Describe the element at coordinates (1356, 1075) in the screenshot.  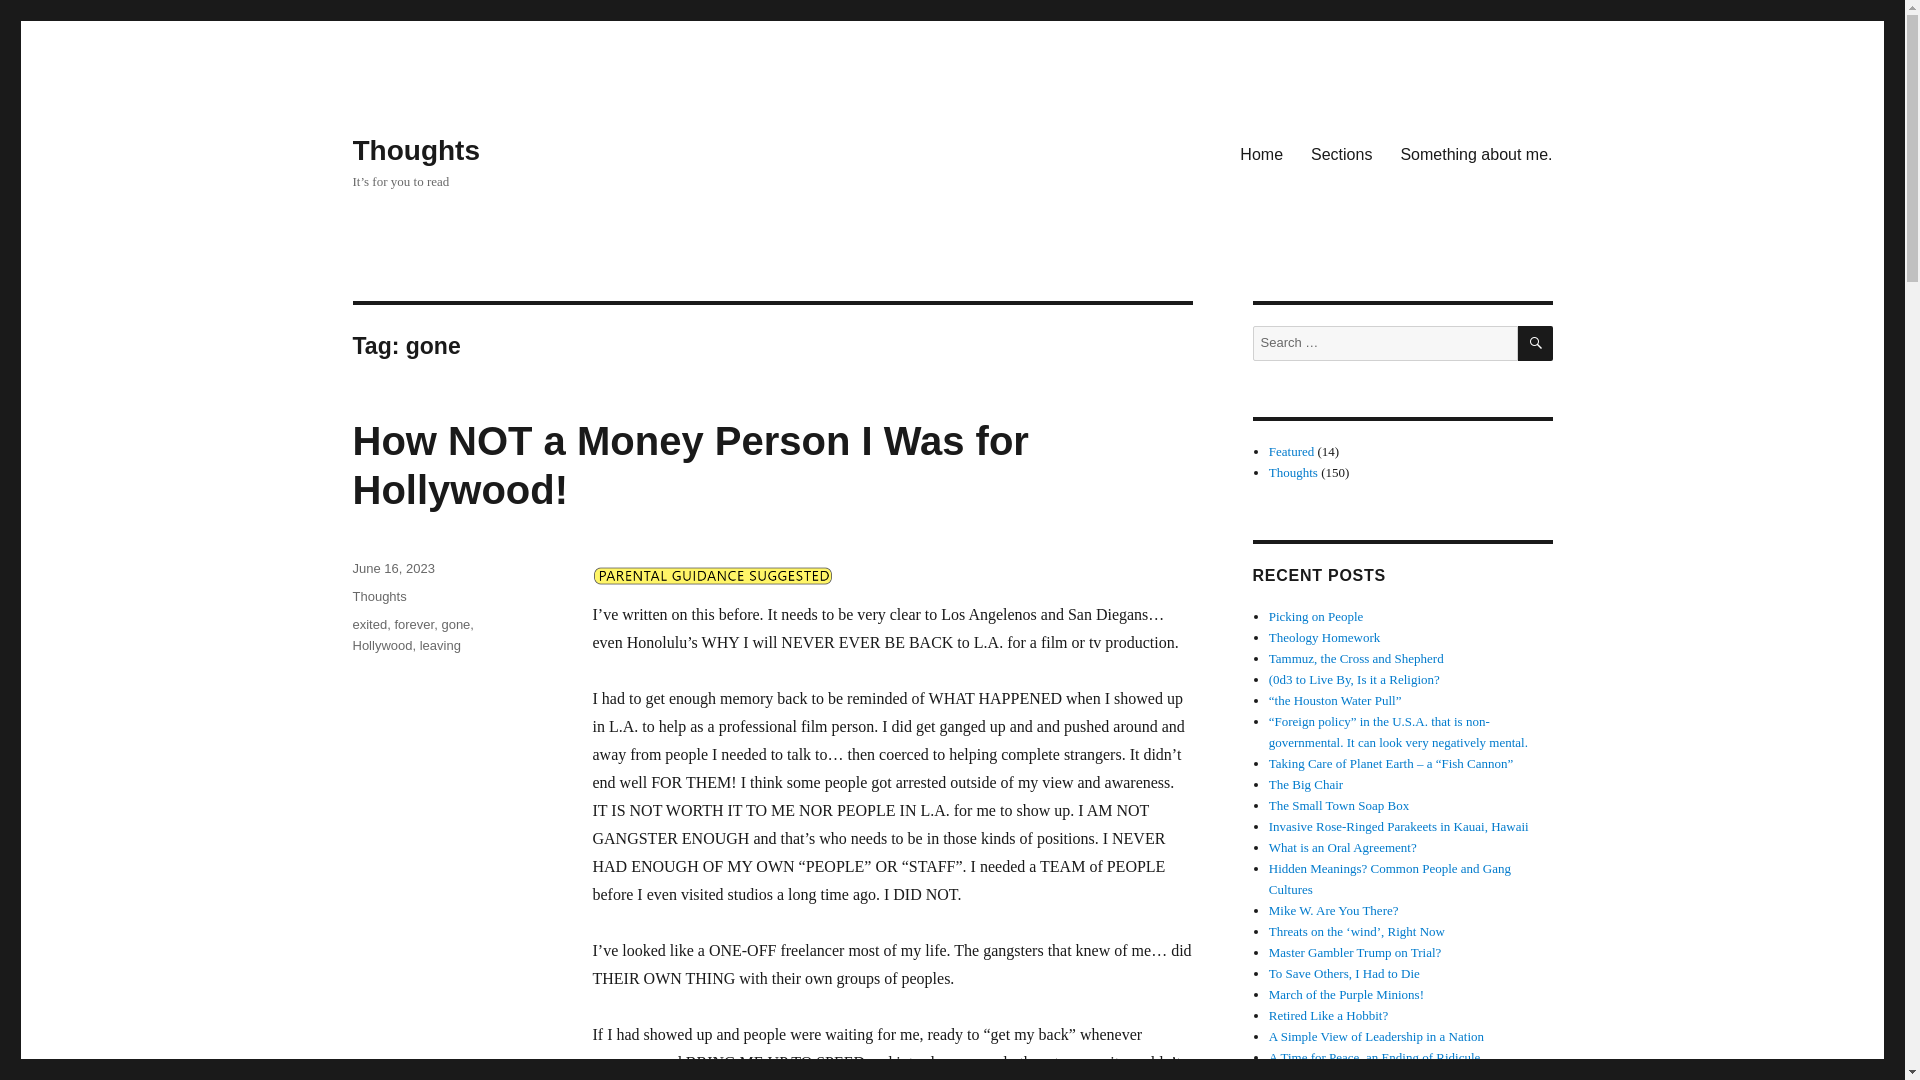
I see `On Boat, Should I Swim Instead?` at that location.